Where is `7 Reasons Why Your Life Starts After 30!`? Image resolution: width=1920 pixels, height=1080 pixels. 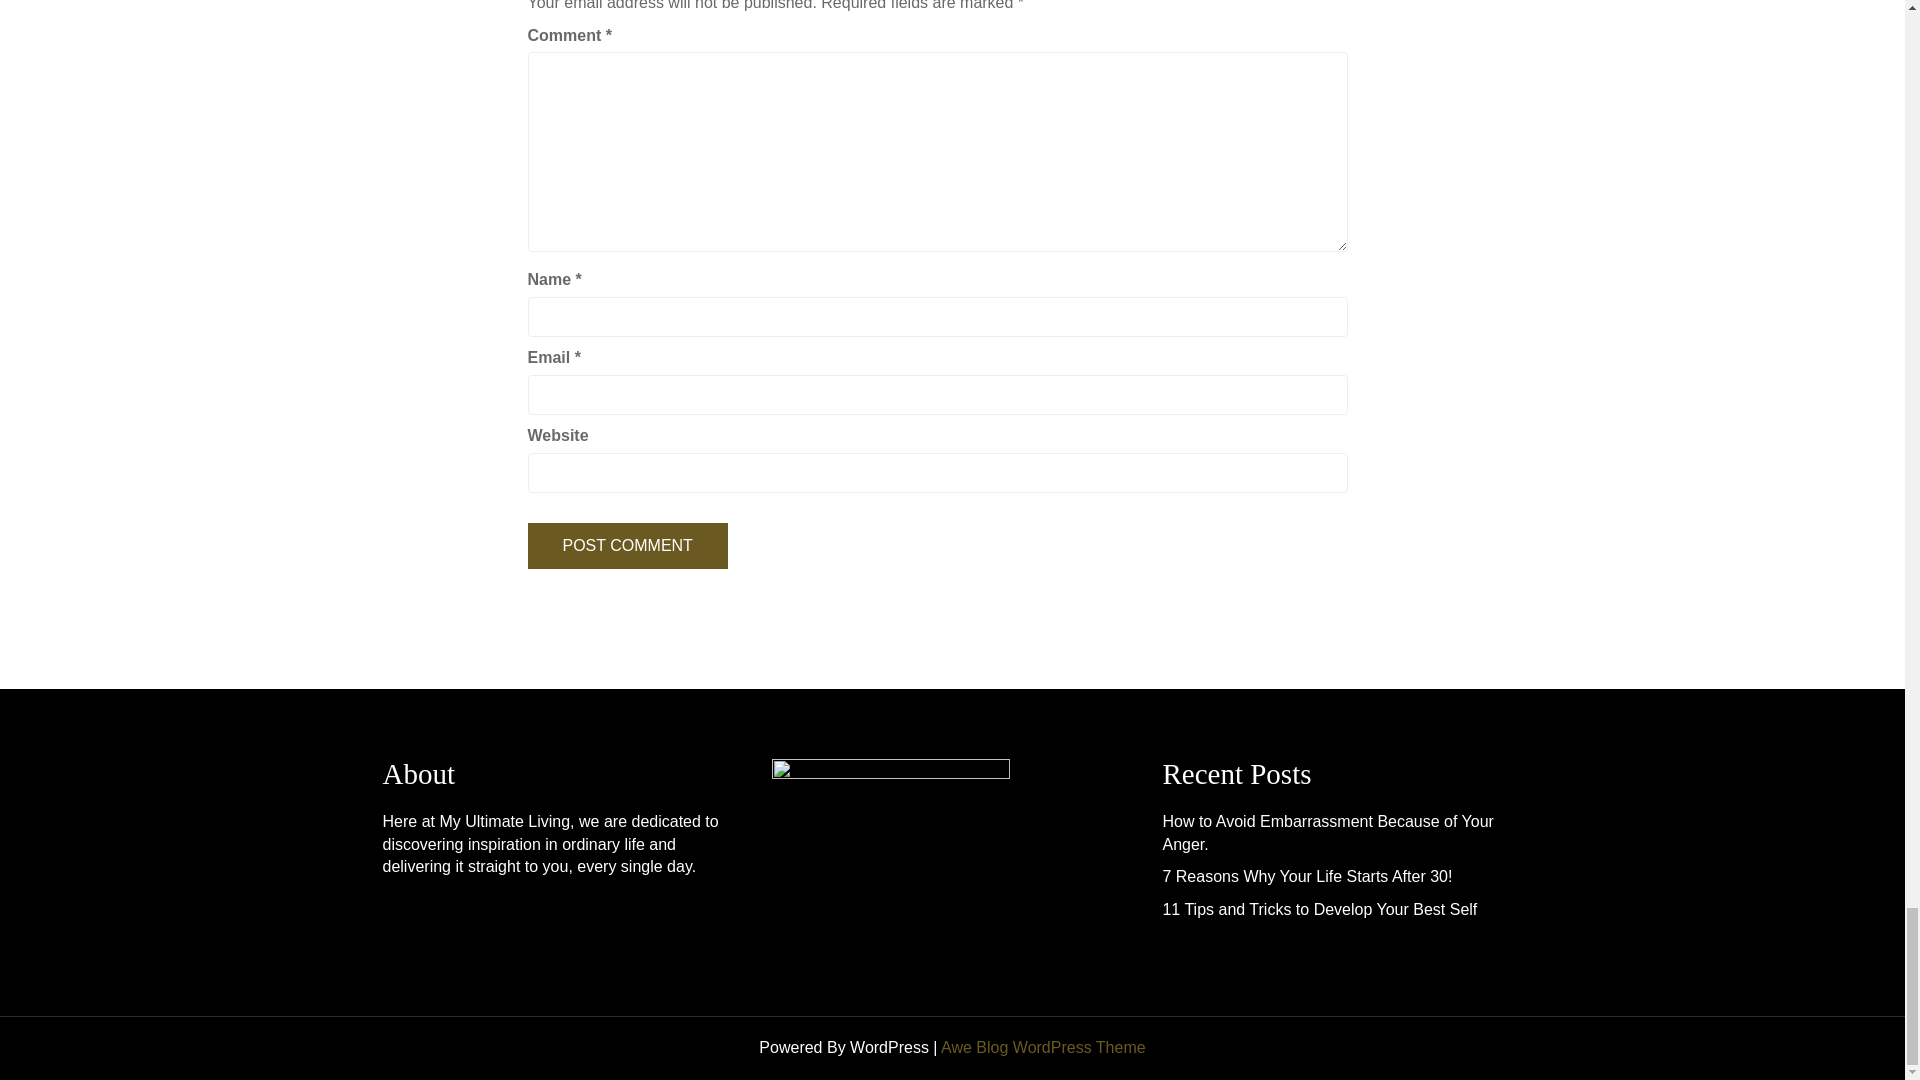
7 Reasons Why Your Life Starts After 30! is located at coordinates (1306, 876).